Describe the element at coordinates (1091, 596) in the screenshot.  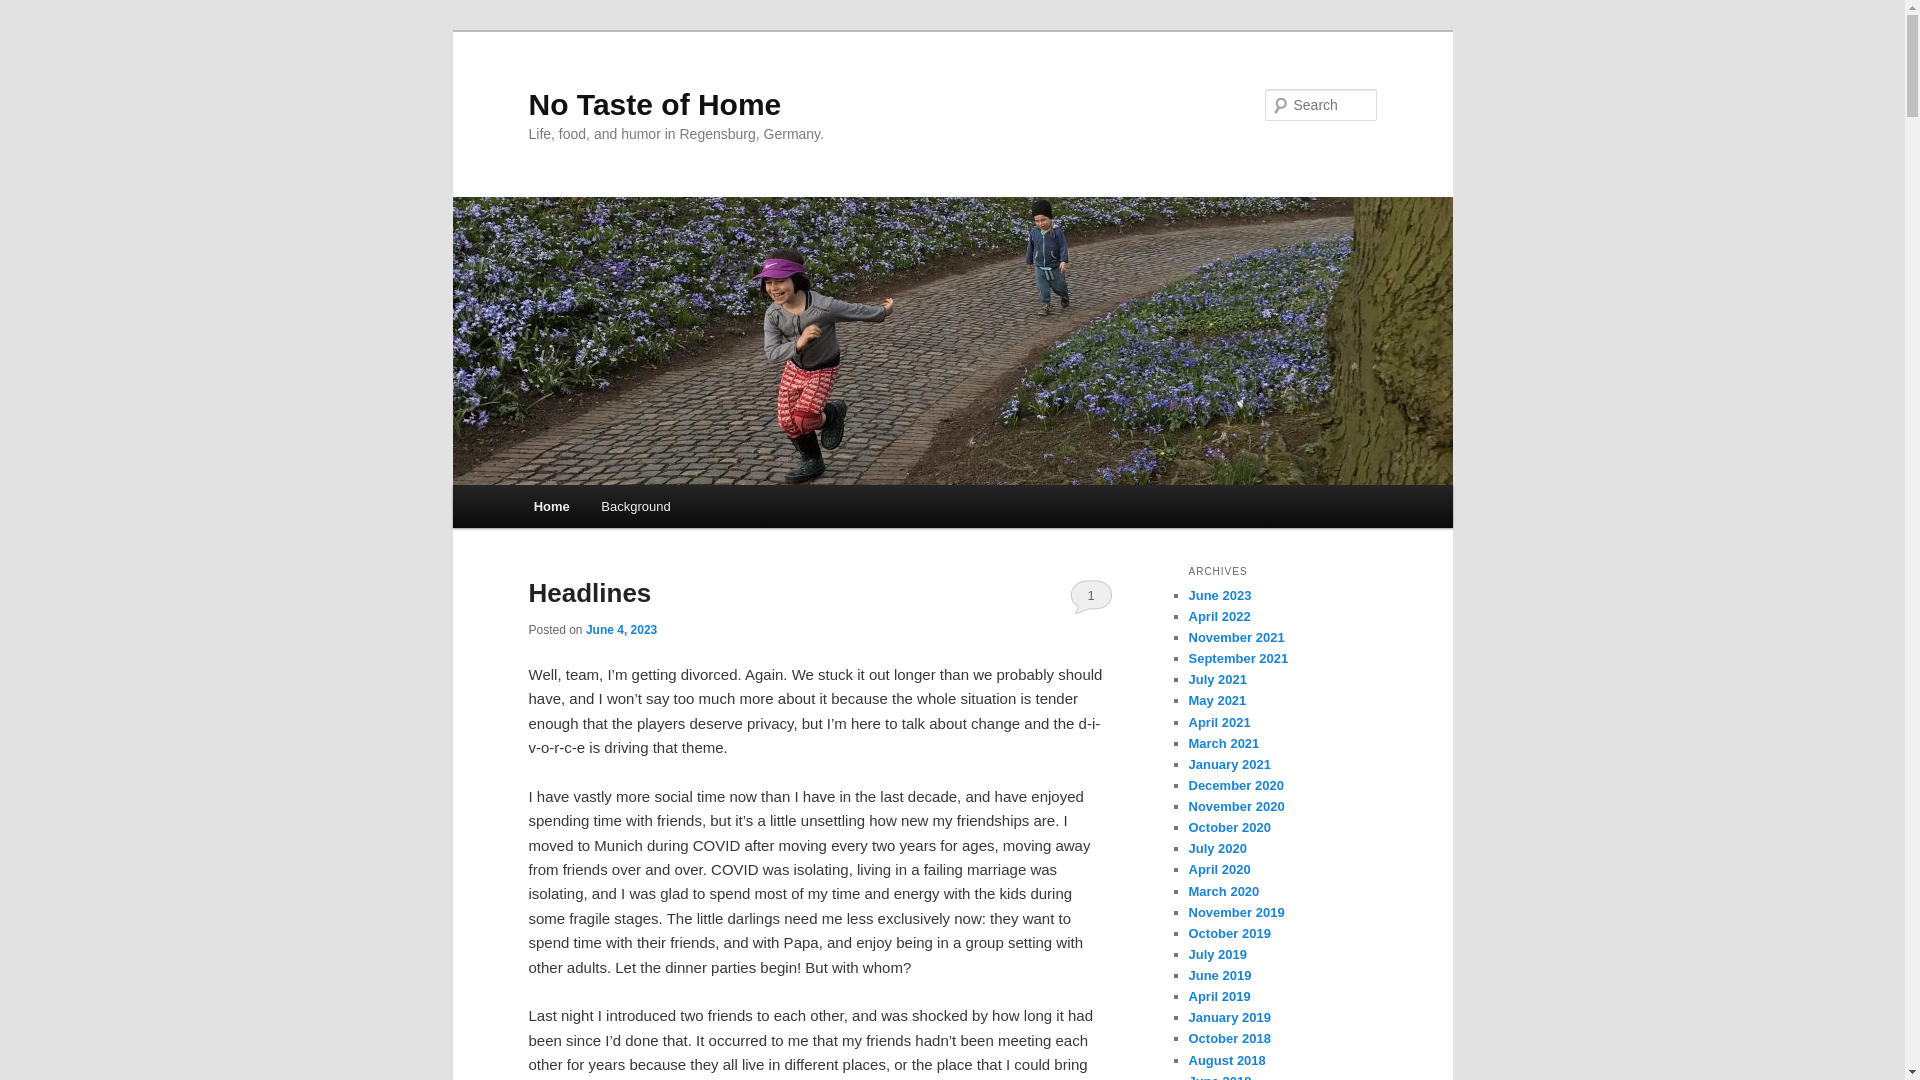
I see `1` at that location.